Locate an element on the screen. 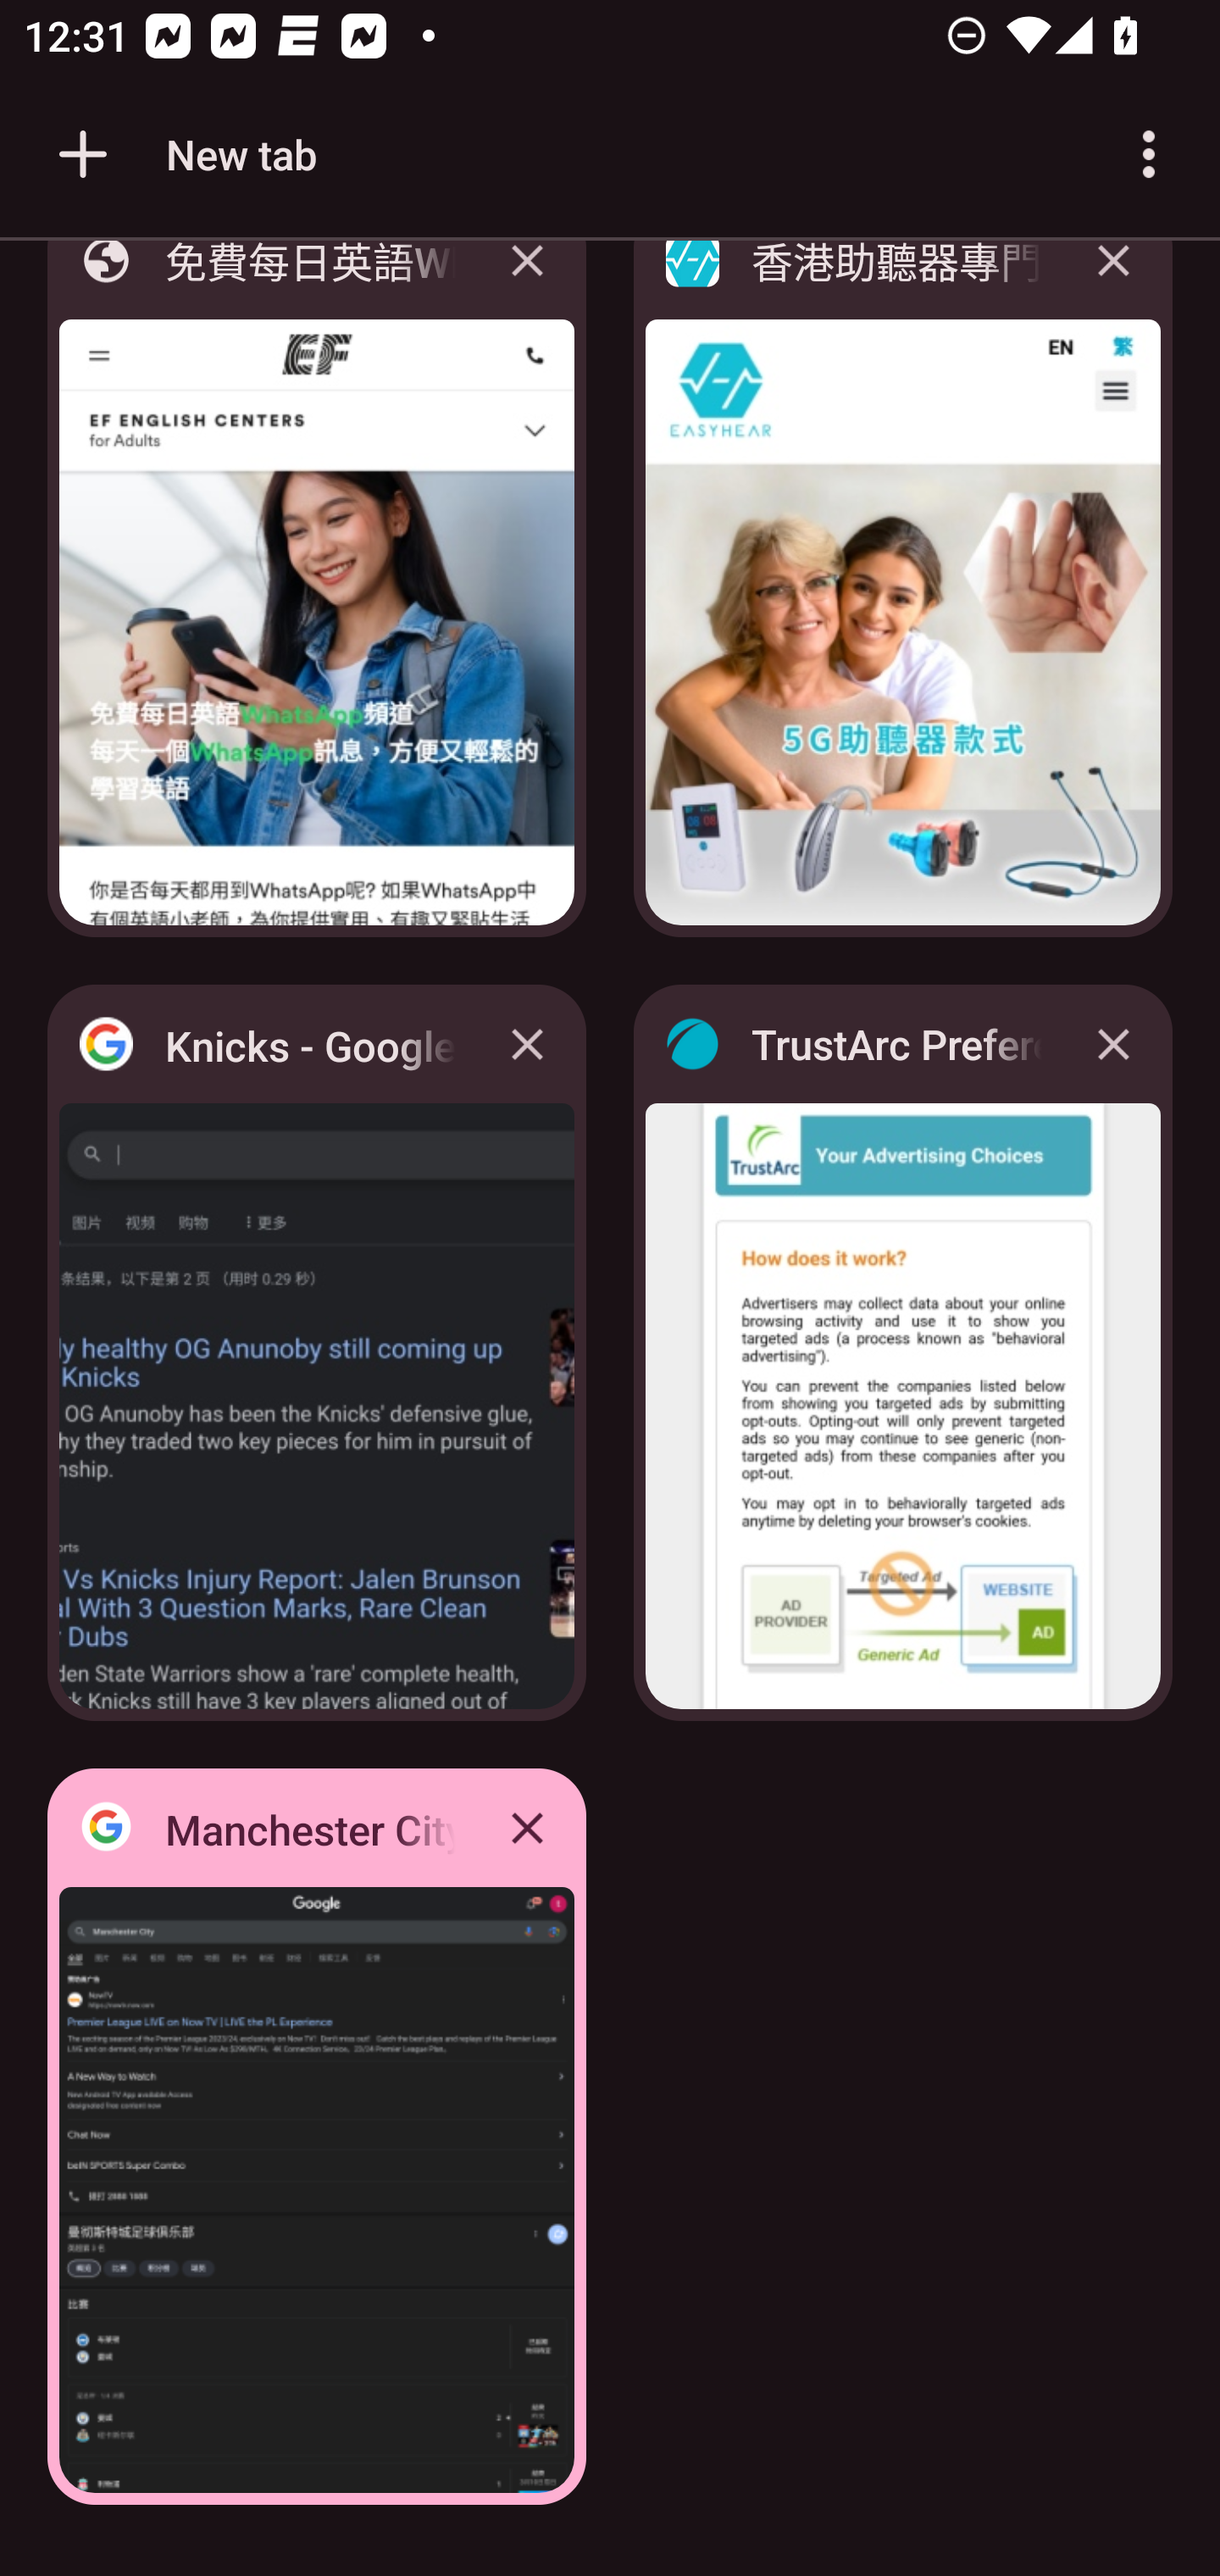 The image size is (1220, 2576). Close 香港助聽器專門店 | 5G款式推薦推介 | 購買價錢價格 - 清晰聽 tab is located at coordinates (1113, 285).